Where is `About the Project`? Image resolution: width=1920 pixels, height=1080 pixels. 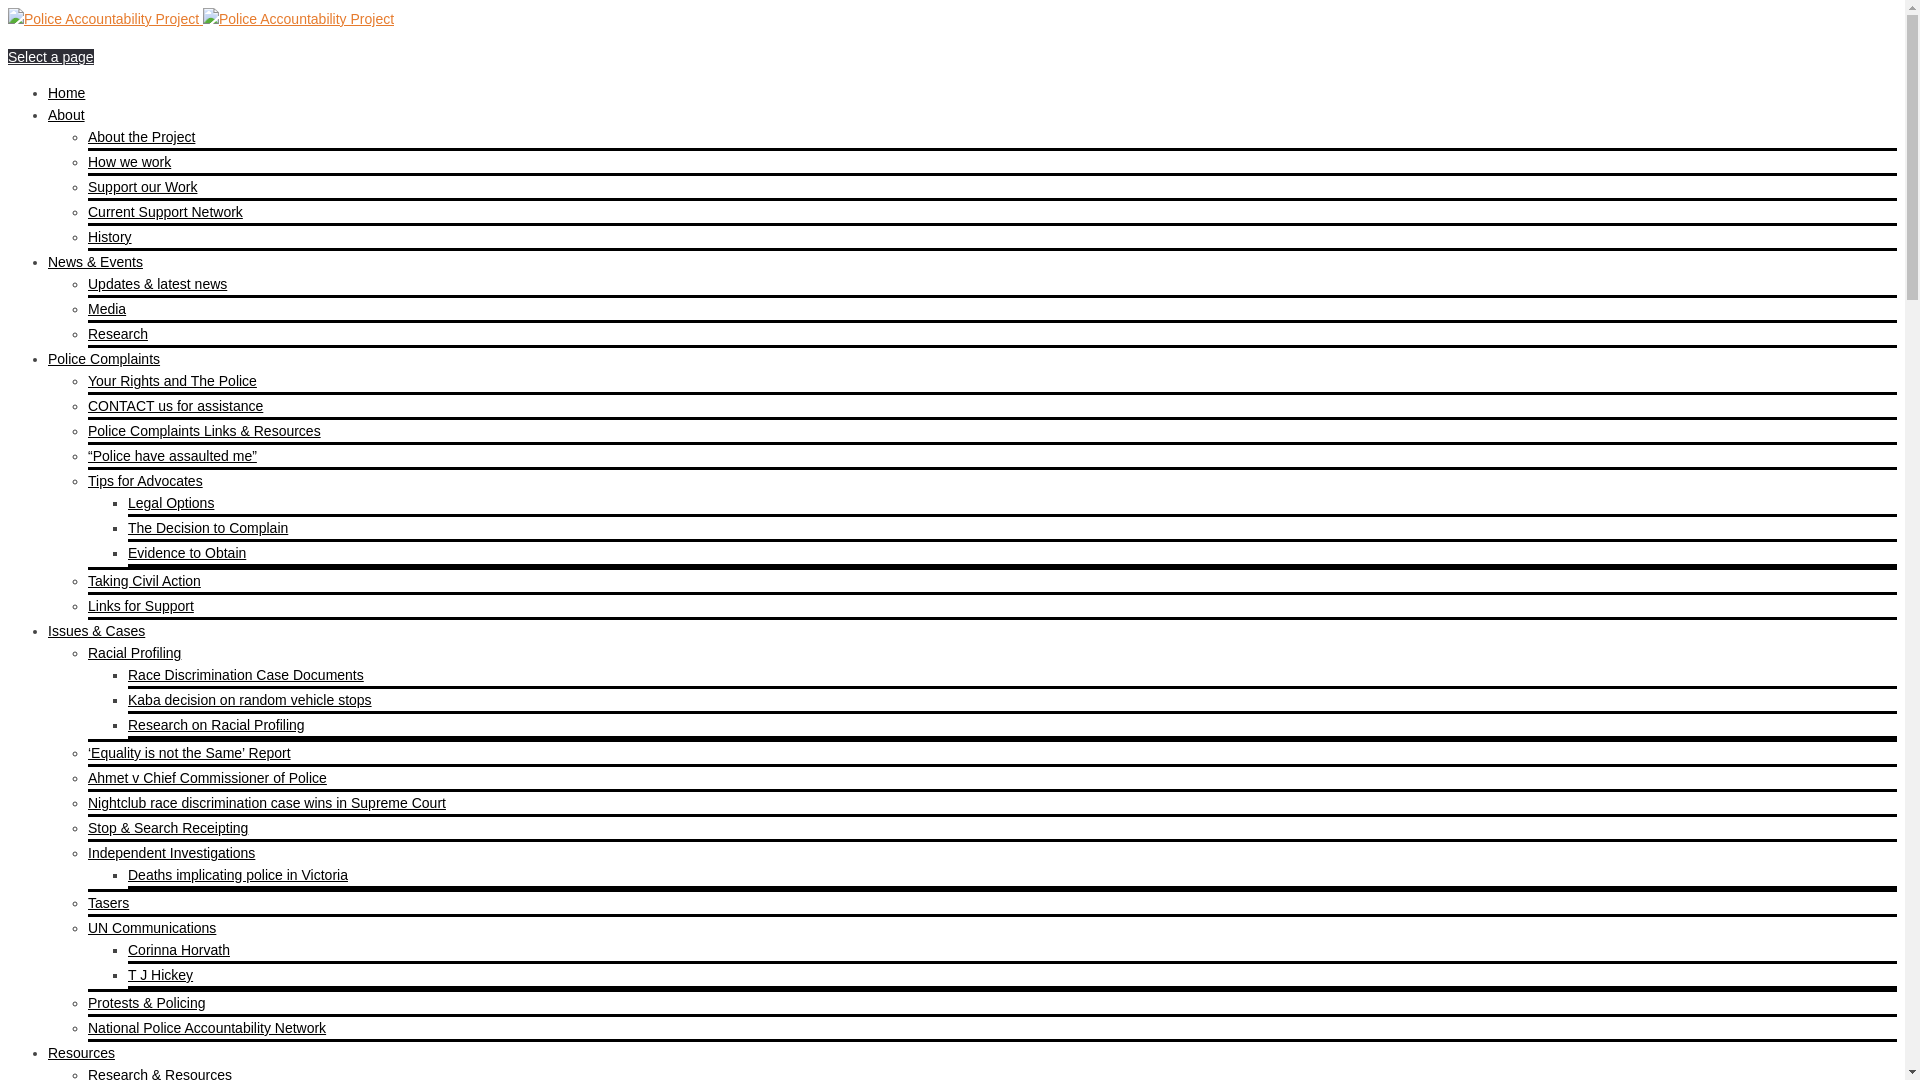
About the Project is located at coordinates (142, 137).